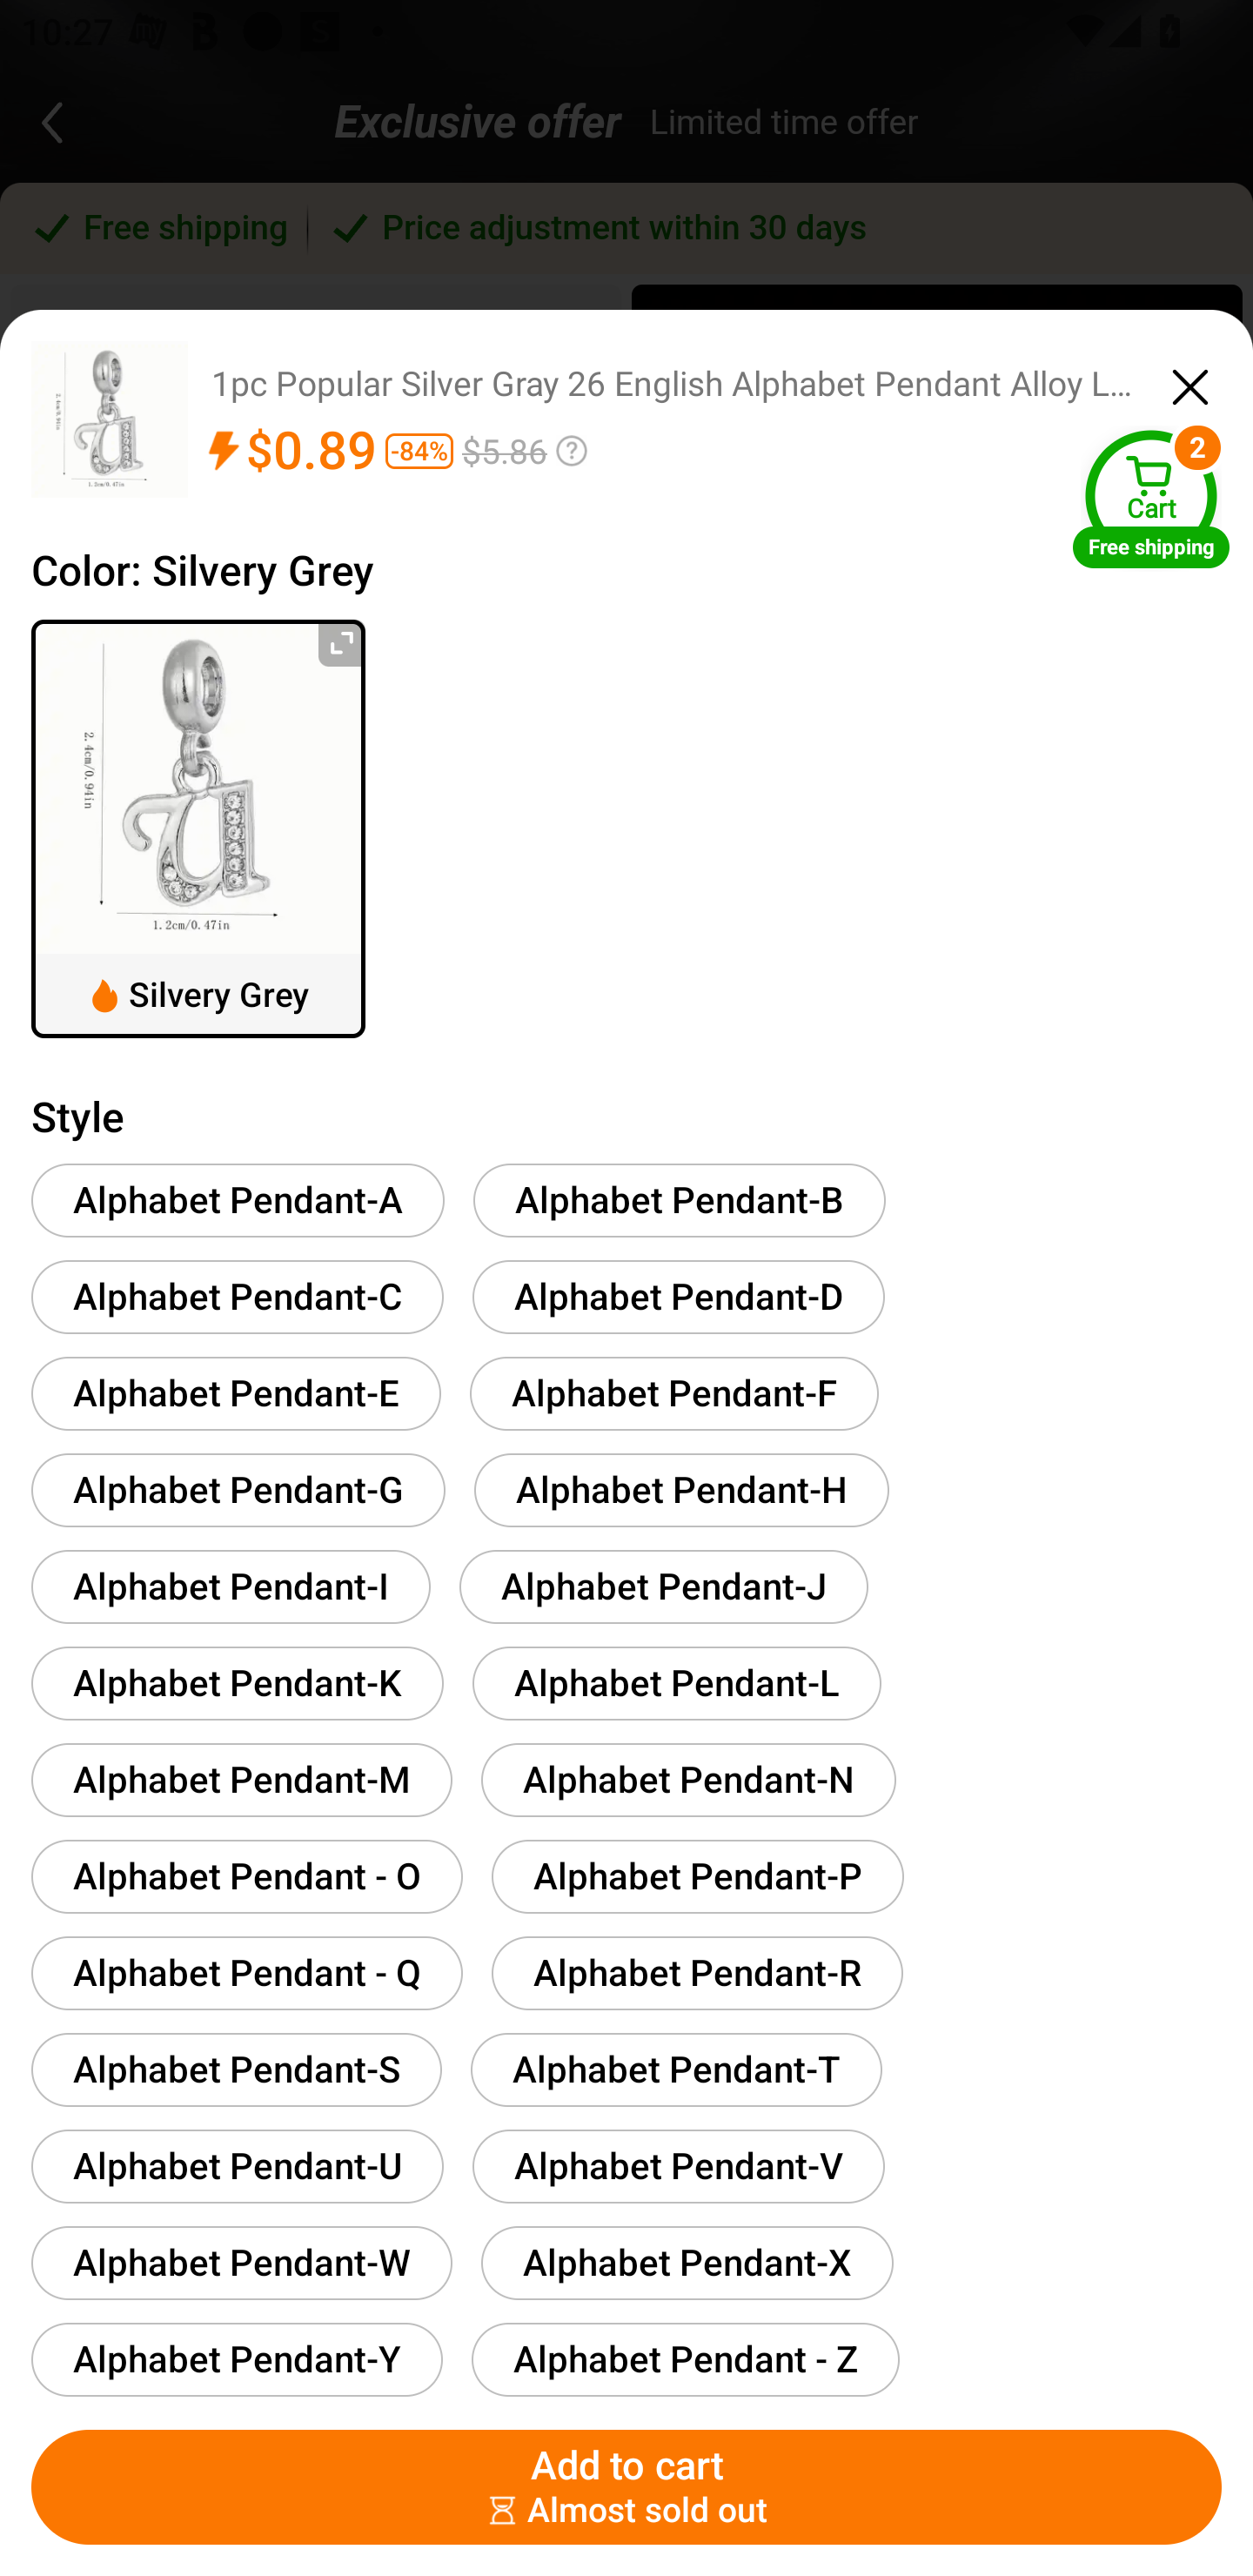 This screenshot has height=2576, width=1253. What do you see at coordinates (681, 1490) in the screenshot?
I see ` Alphabet Pendant-H` at bounding box center [681, 1490].